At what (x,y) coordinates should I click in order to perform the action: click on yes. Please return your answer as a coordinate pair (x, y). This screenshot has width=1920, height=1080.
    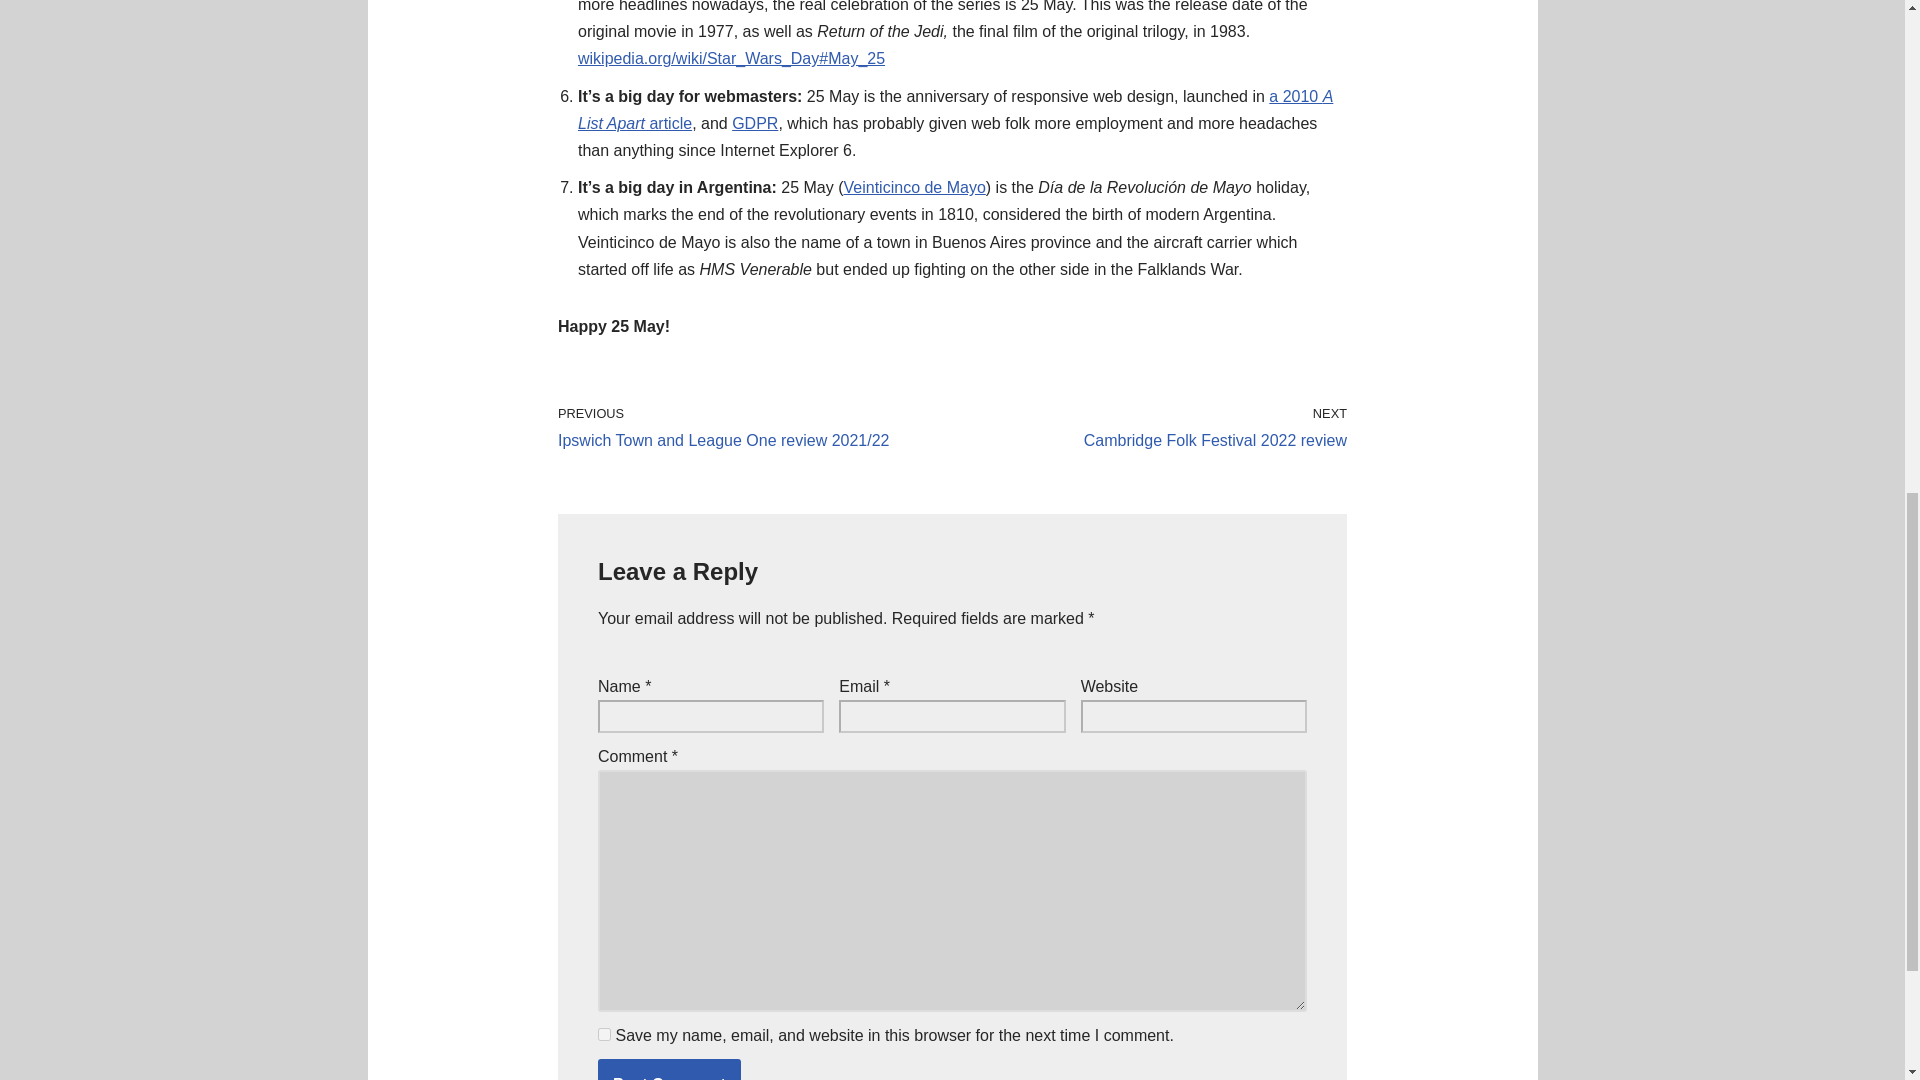
    Looking at the image, I should click on (604, 1034).